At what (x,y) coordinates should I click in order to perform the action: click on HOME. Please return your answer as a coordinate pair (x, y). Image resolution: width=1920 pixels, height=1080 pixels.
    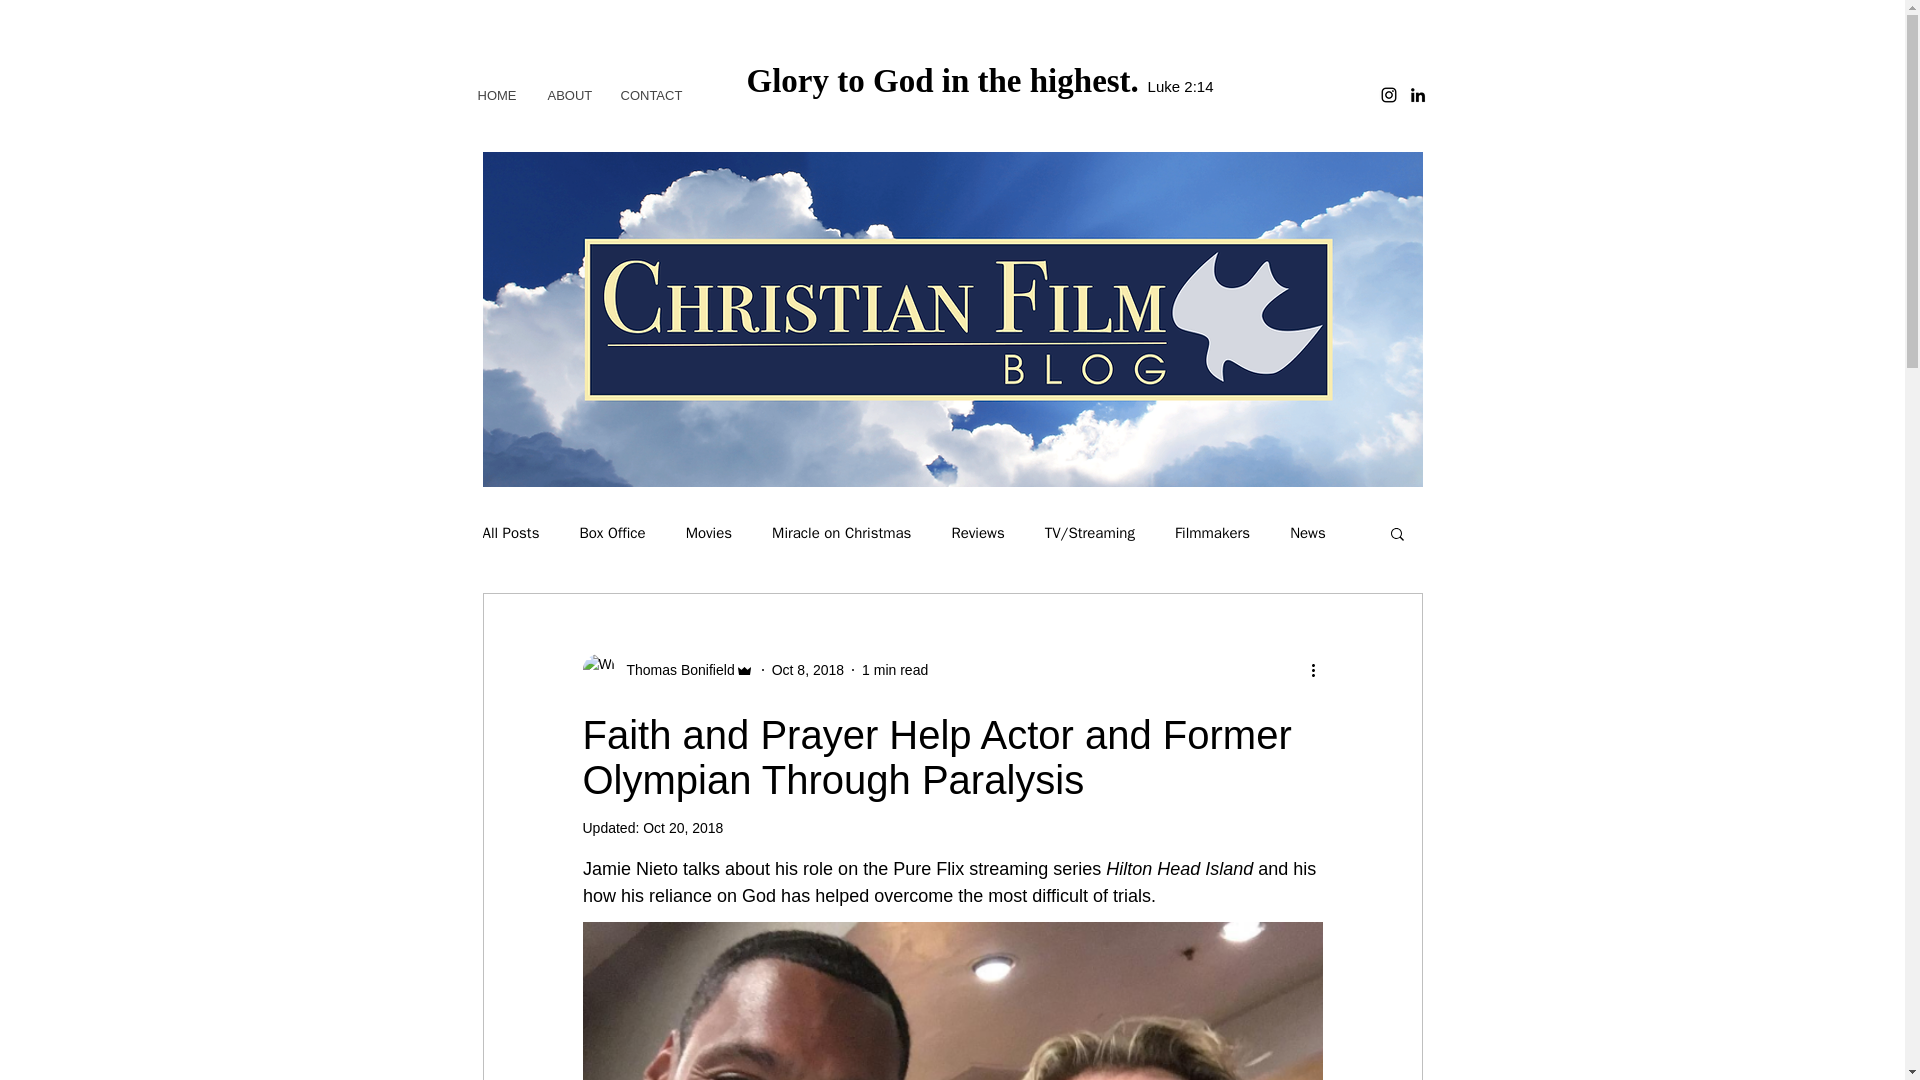
    Looking at the image, I should click on (496, 95).